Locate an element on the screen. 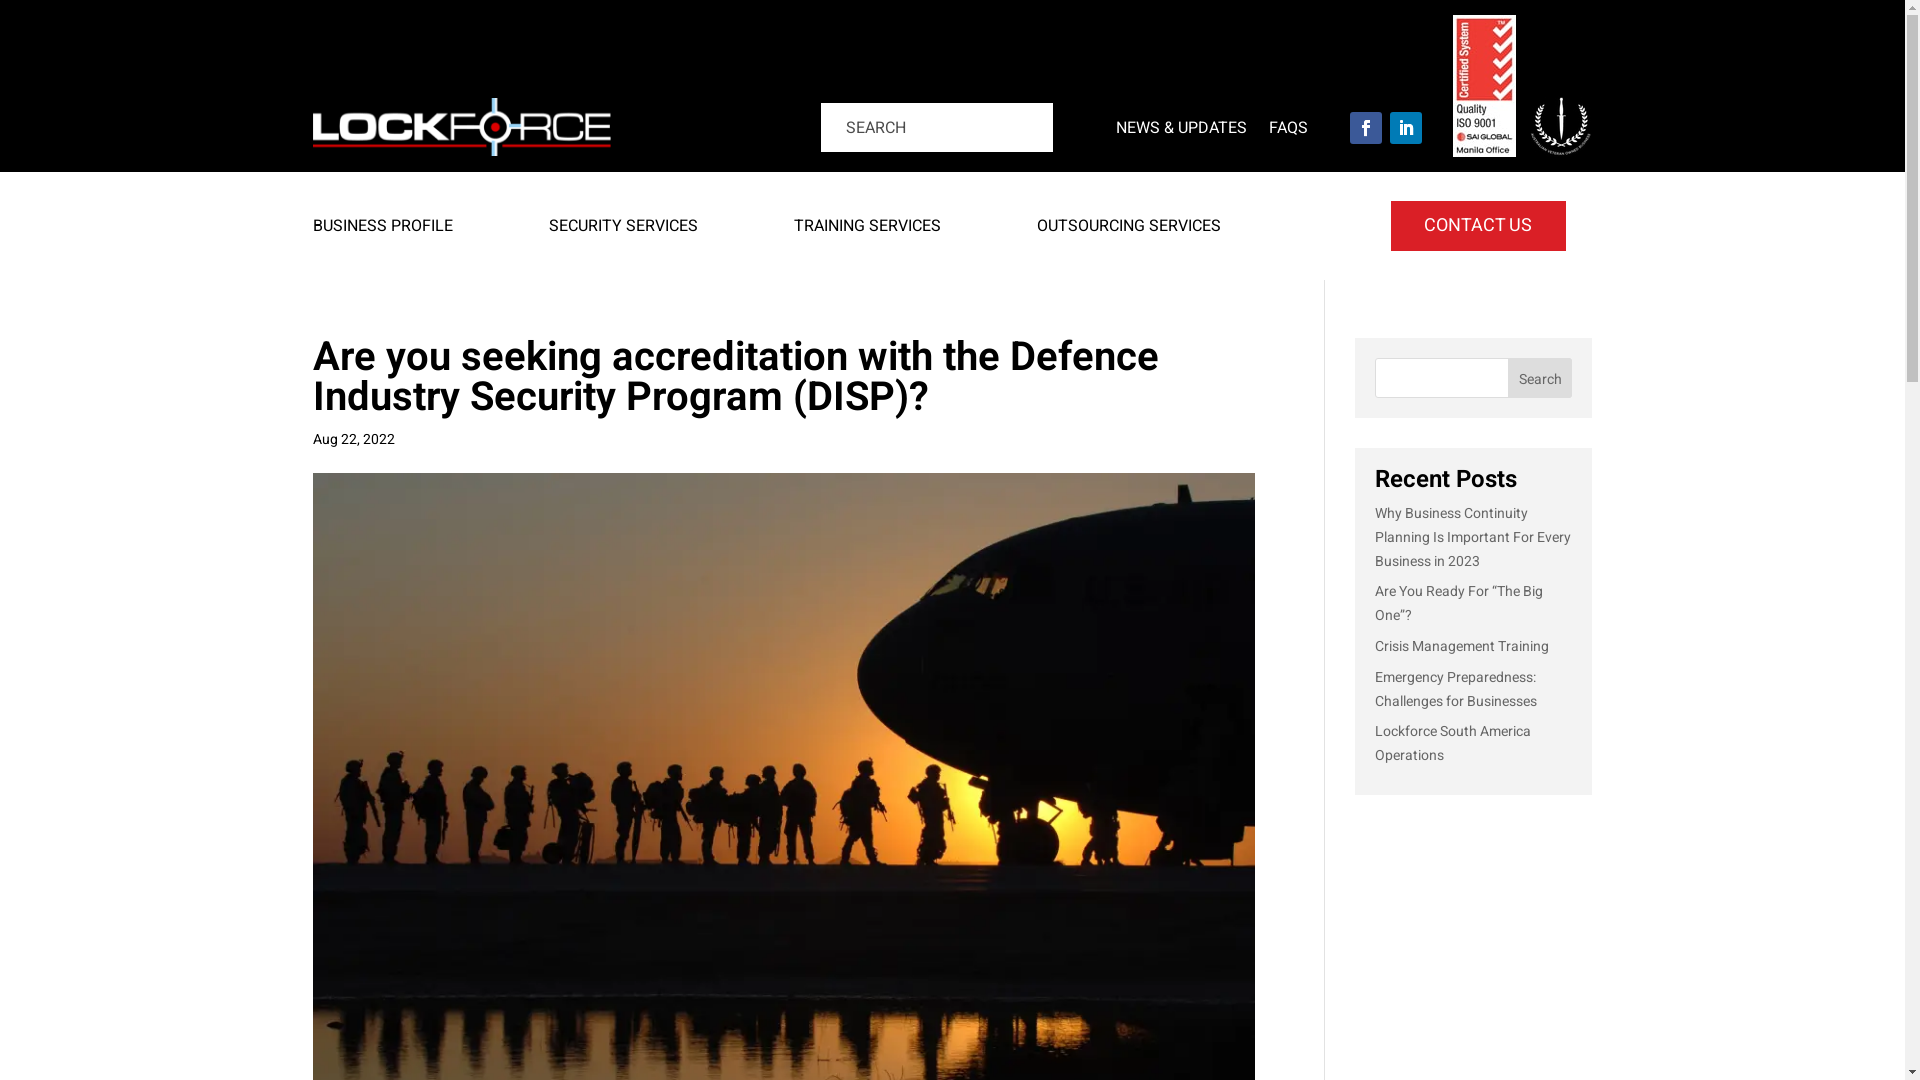  FAQS is located at coordinates (1288, 131).